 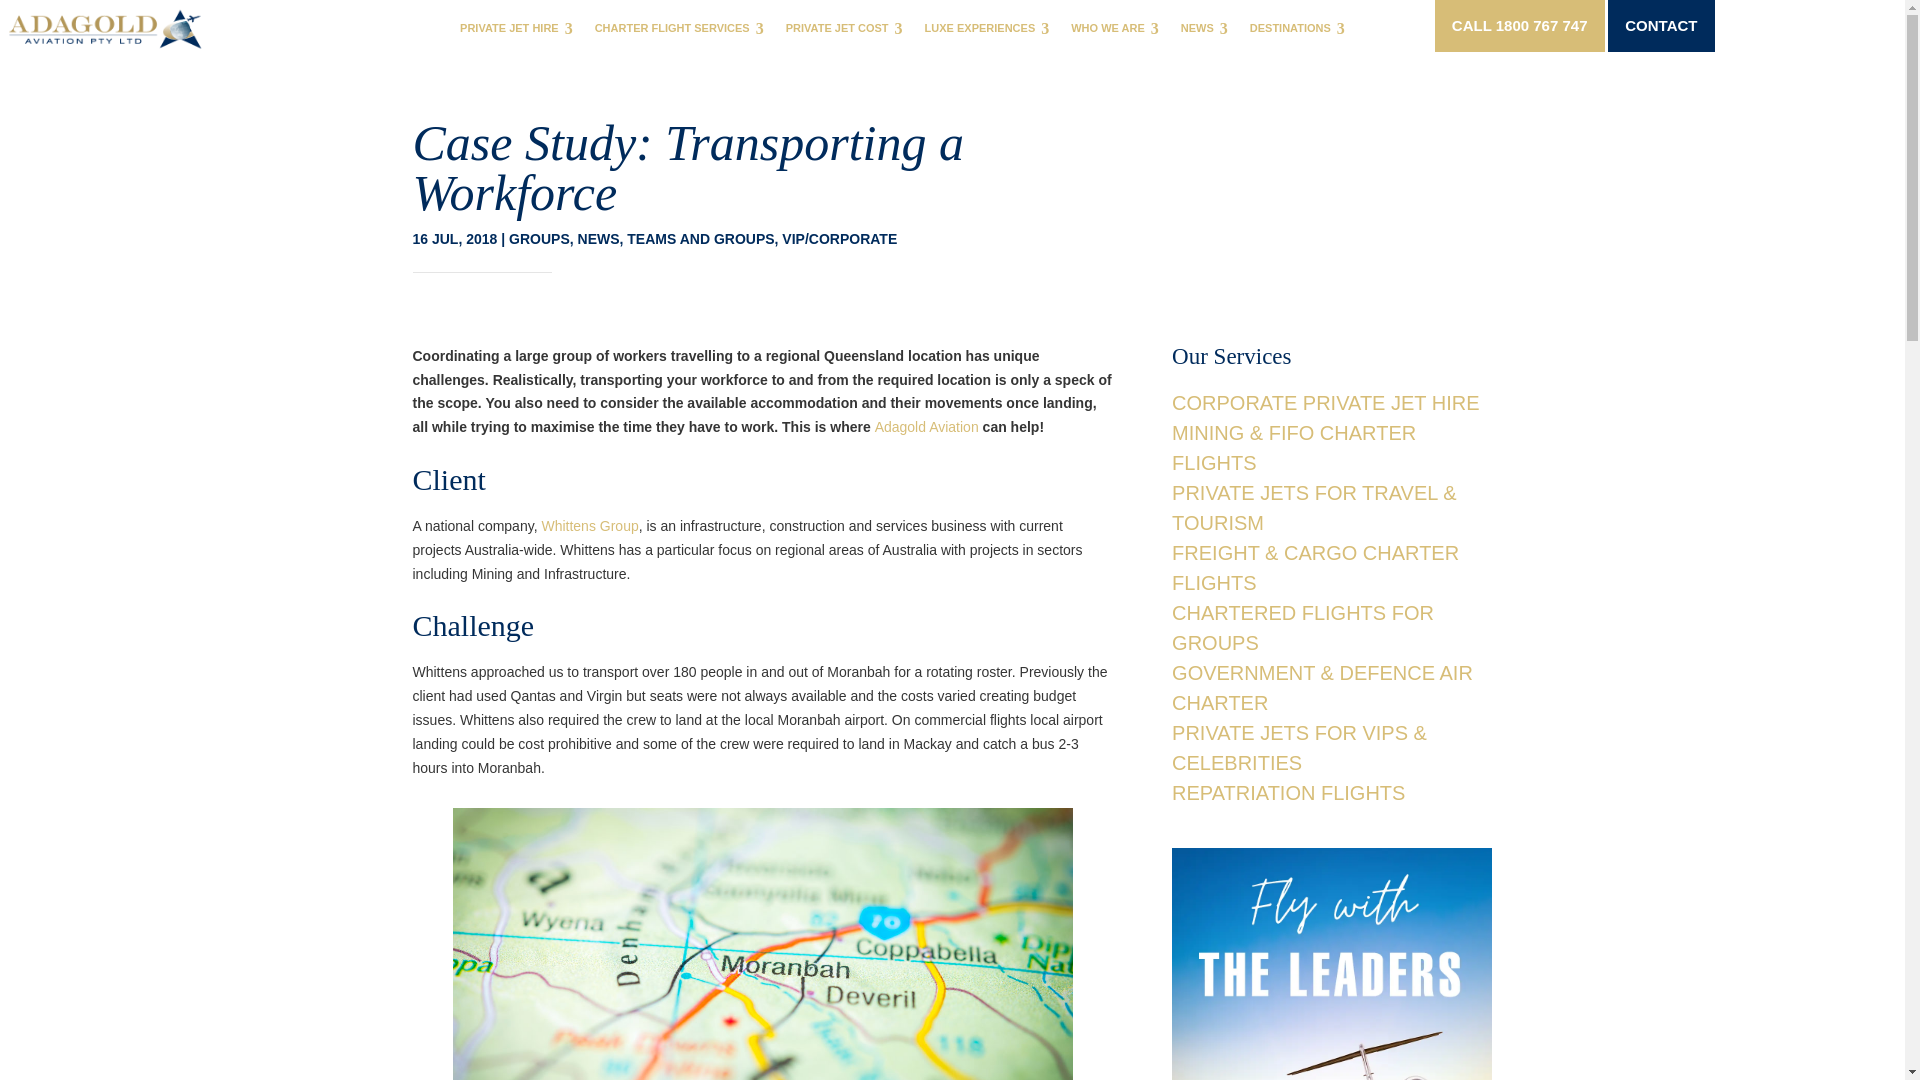 What do you see at coordinates (988, 28) in the screenshot?
I see `LUXE EXPERIENCES` at bounding box center [988, 28].